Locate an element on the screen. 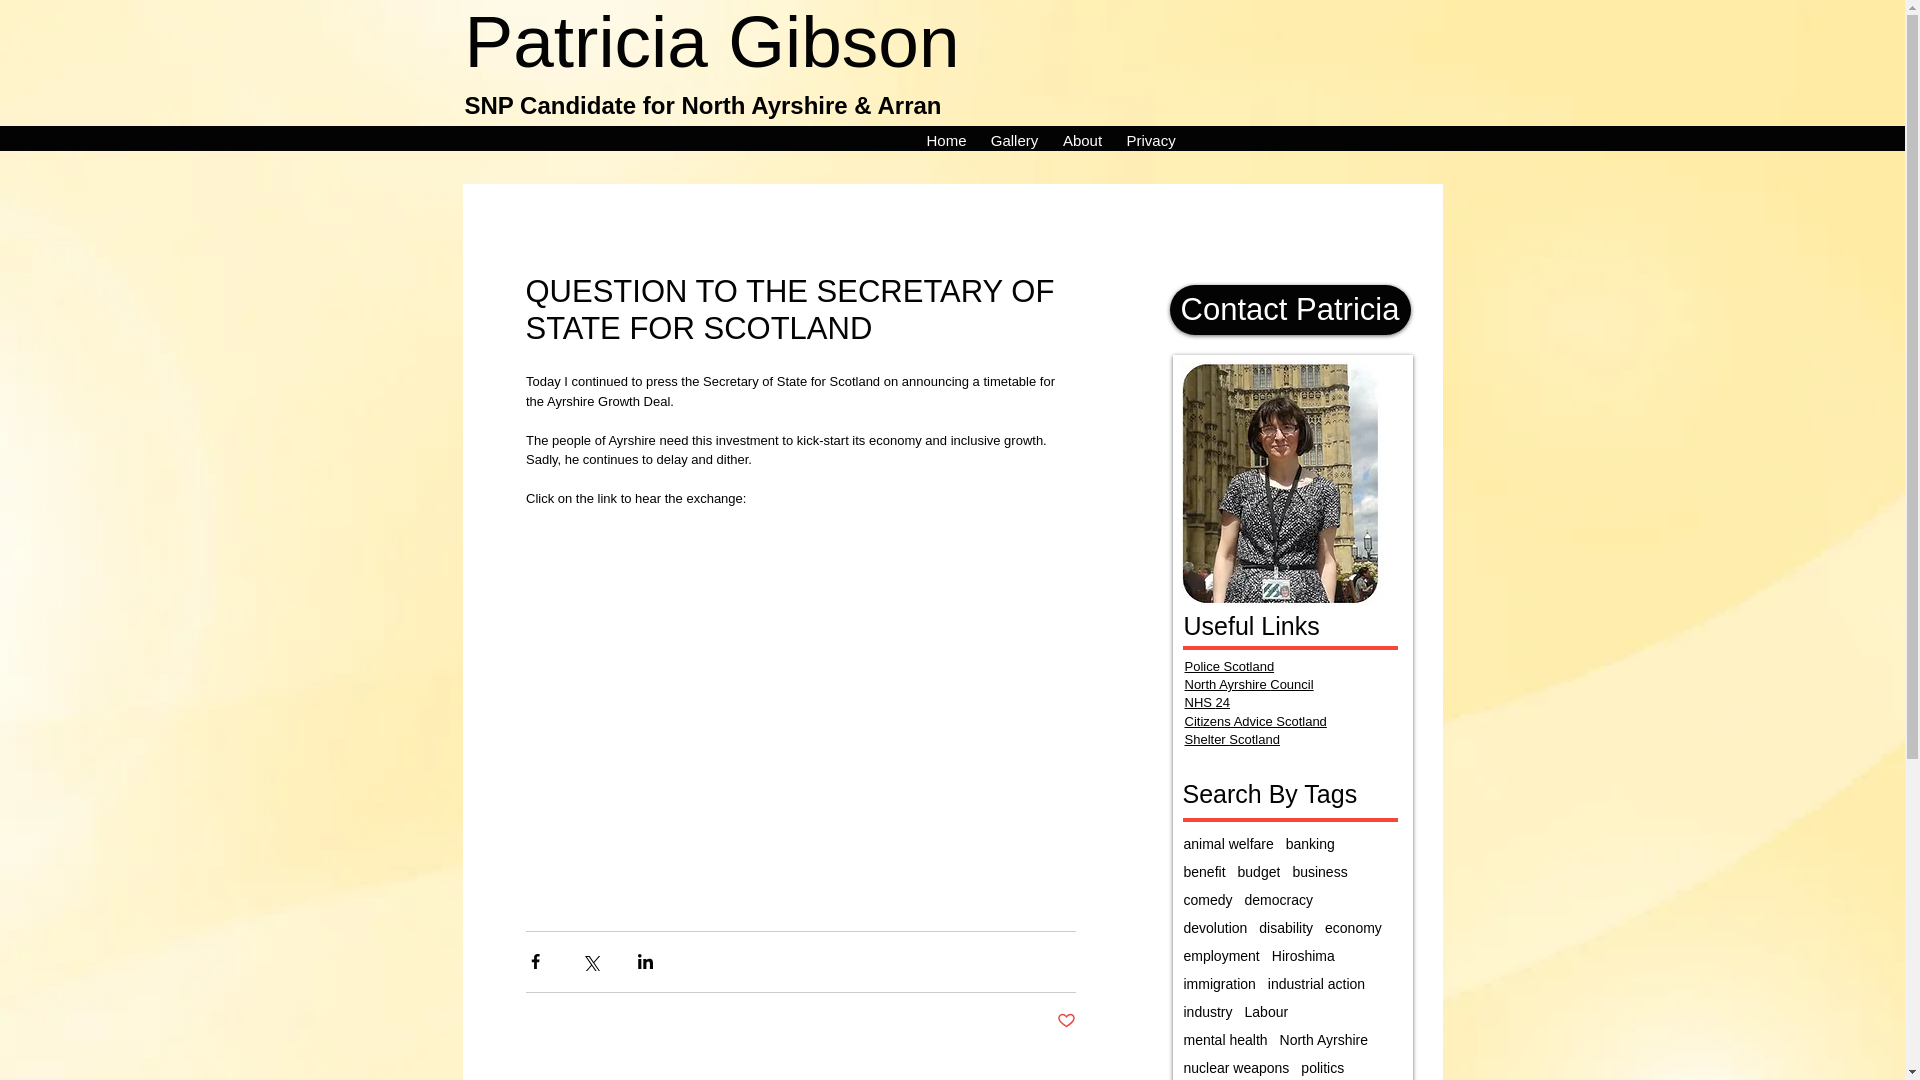  Privacy is located at coordinates (1150, 138).